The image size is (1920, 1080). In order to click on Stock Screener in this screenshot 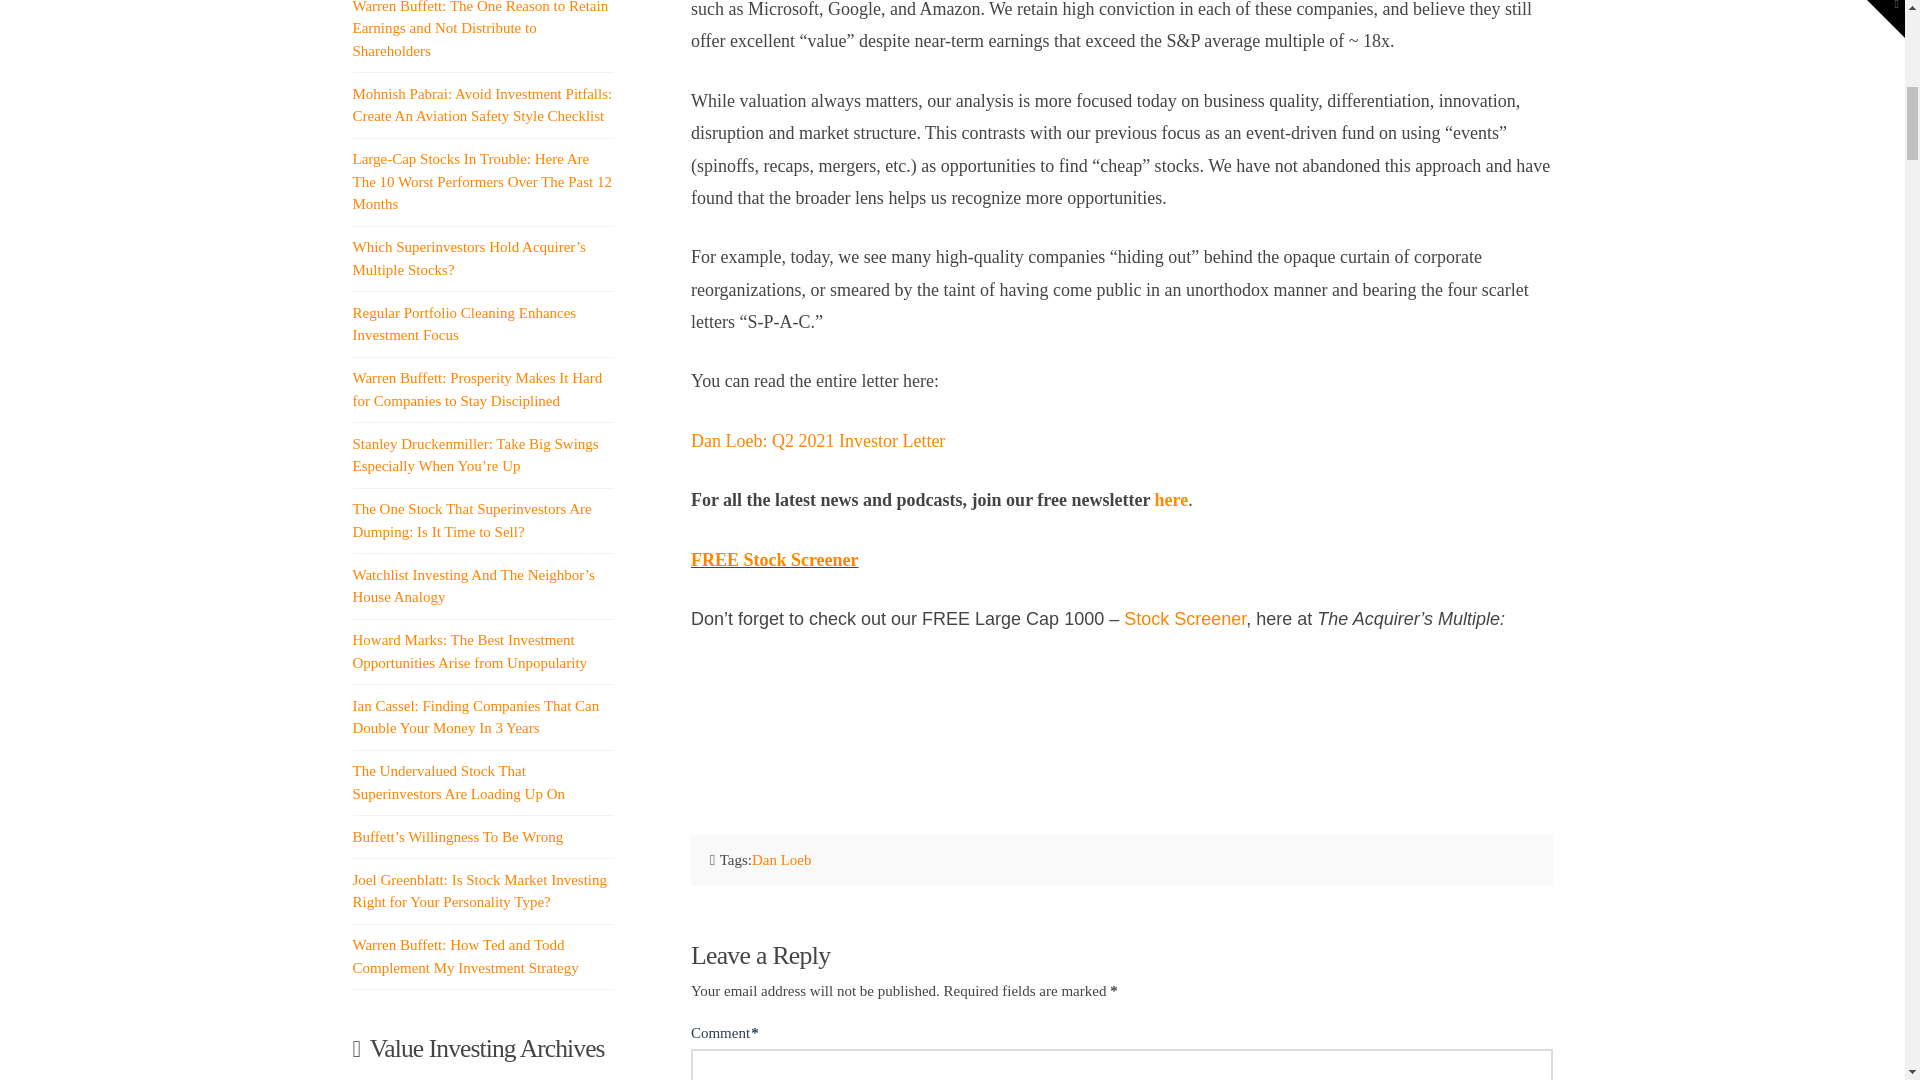, I will do `click(1184, 618)`.